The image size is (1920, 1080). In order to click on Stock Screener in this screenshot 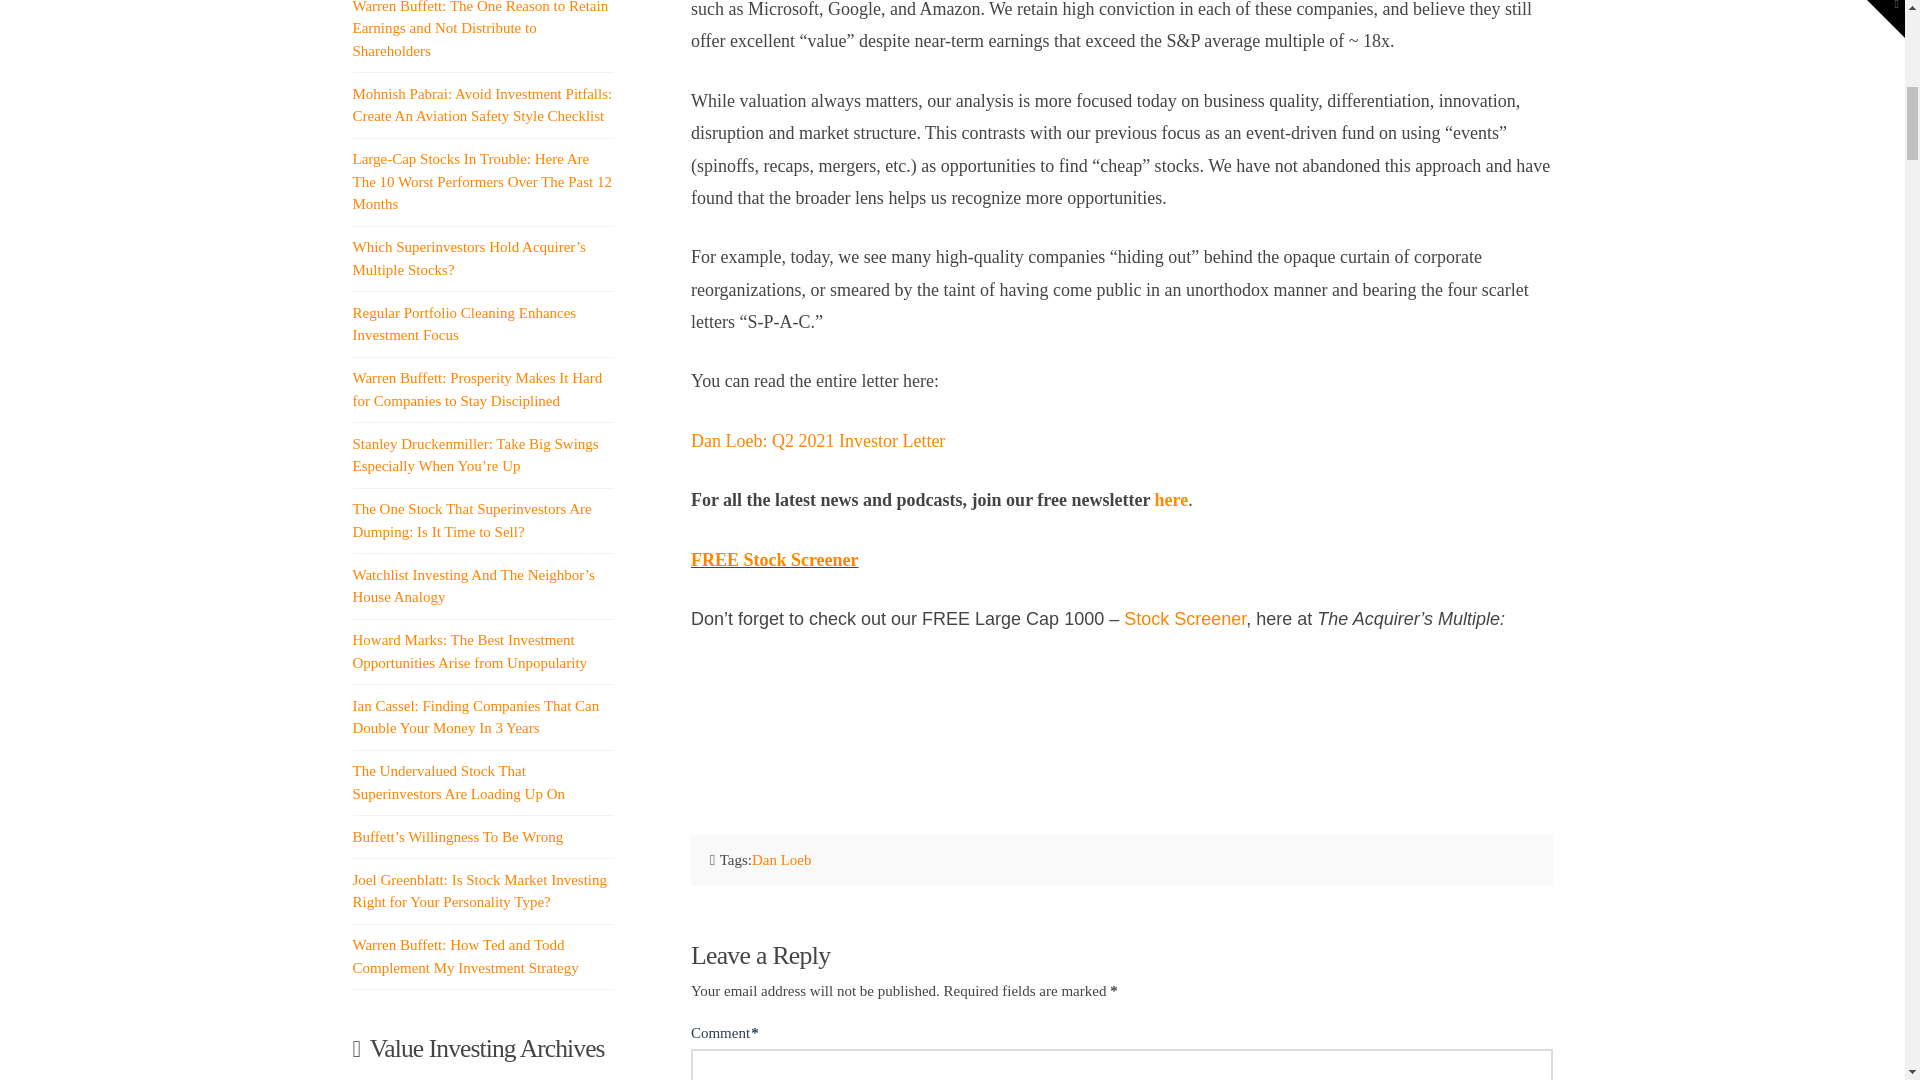, I will do `click(1184, 618)`.